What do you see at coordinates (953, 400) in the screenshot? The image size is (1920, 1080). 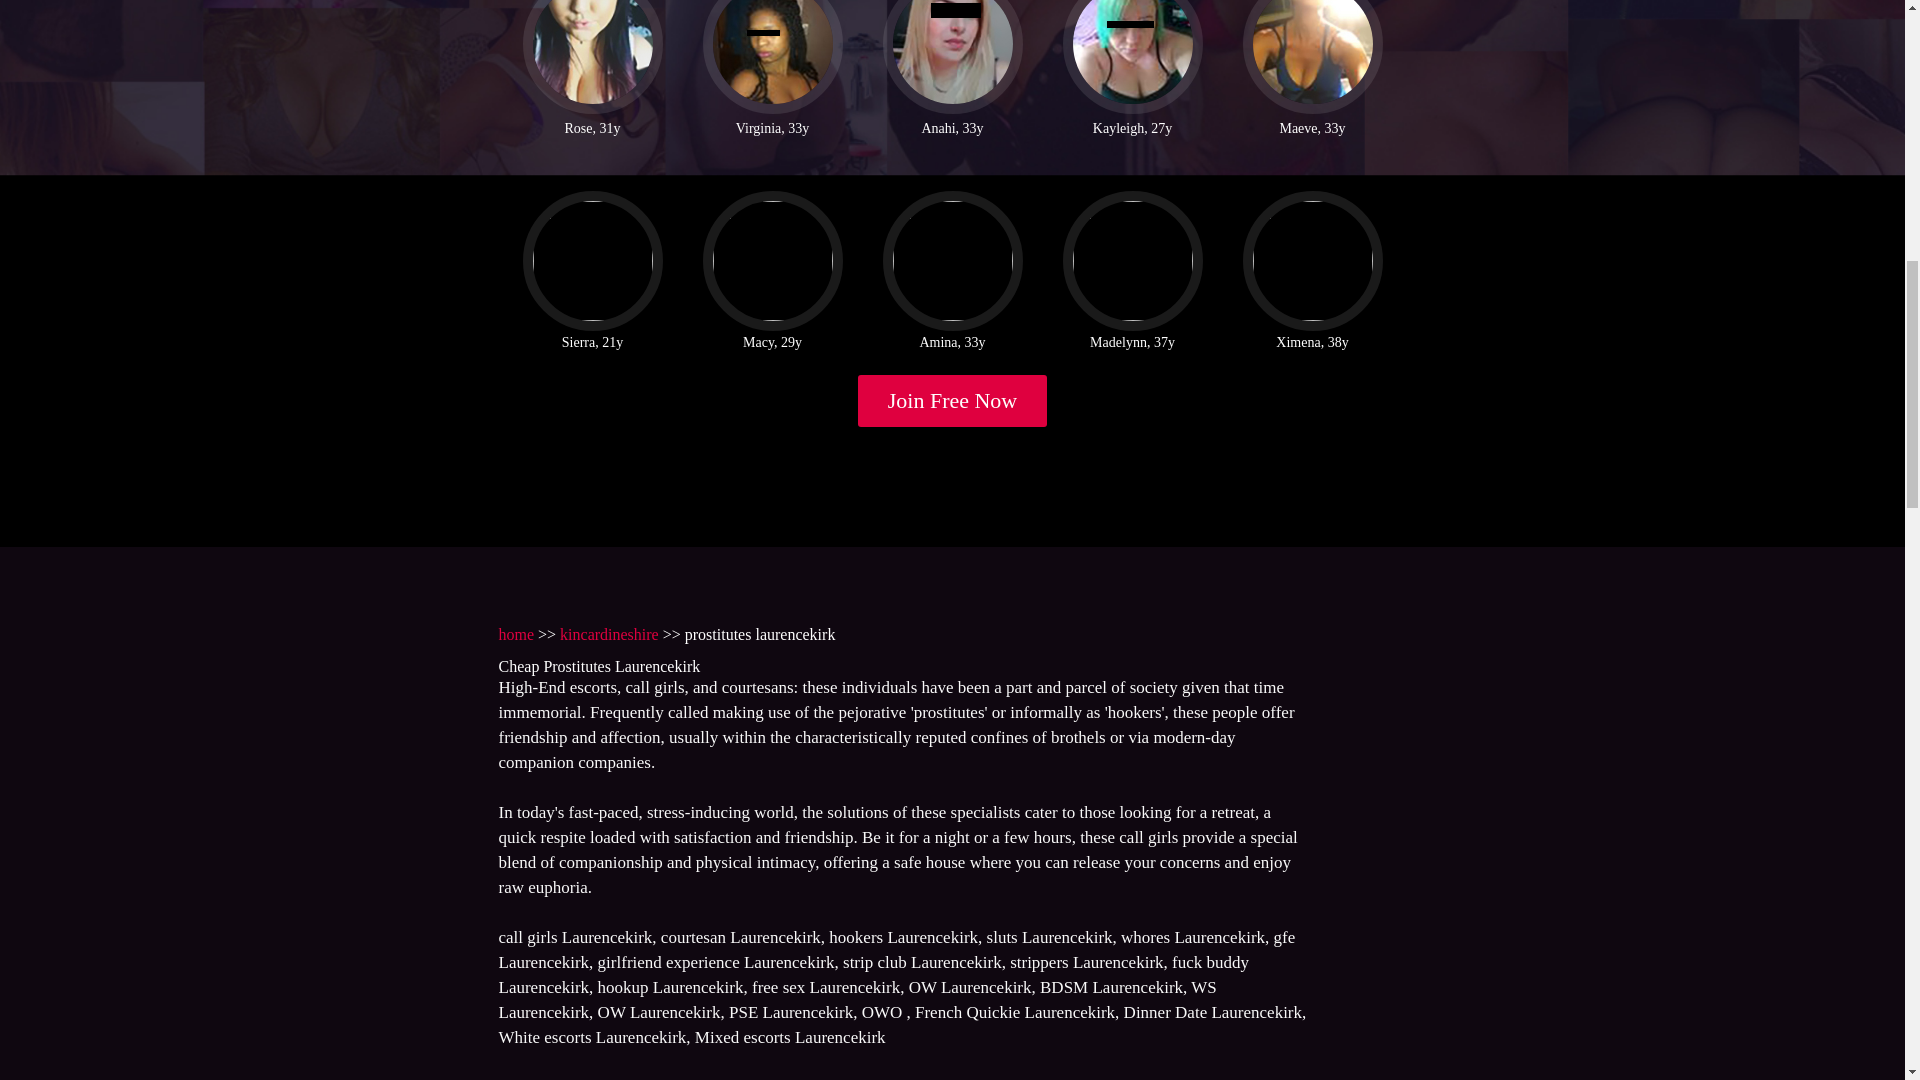 I see `Join` at bounding box center [953, 400].